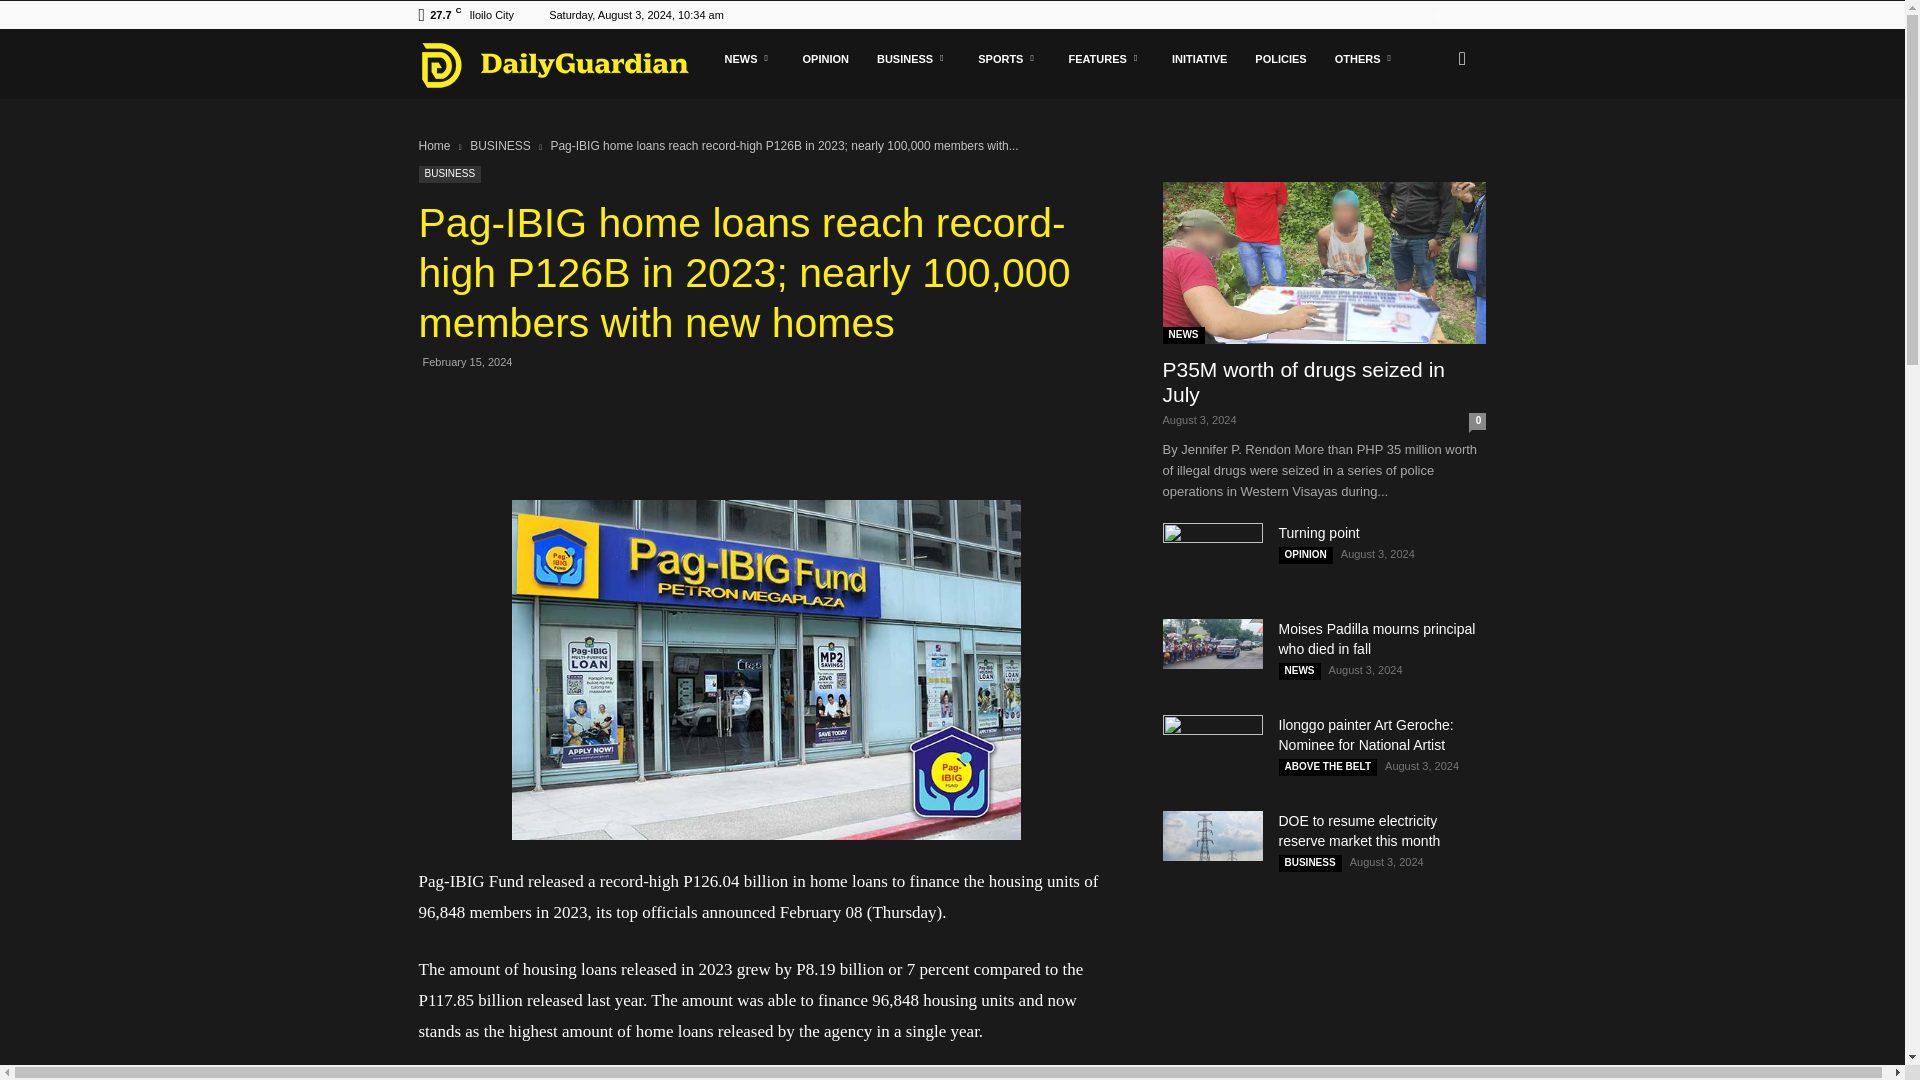 This screenshot has width=1920, height=1080. What do you see at coordinates (748, 58) in the screenshot?
I see `NEWS` at bounding box center [748, 58].